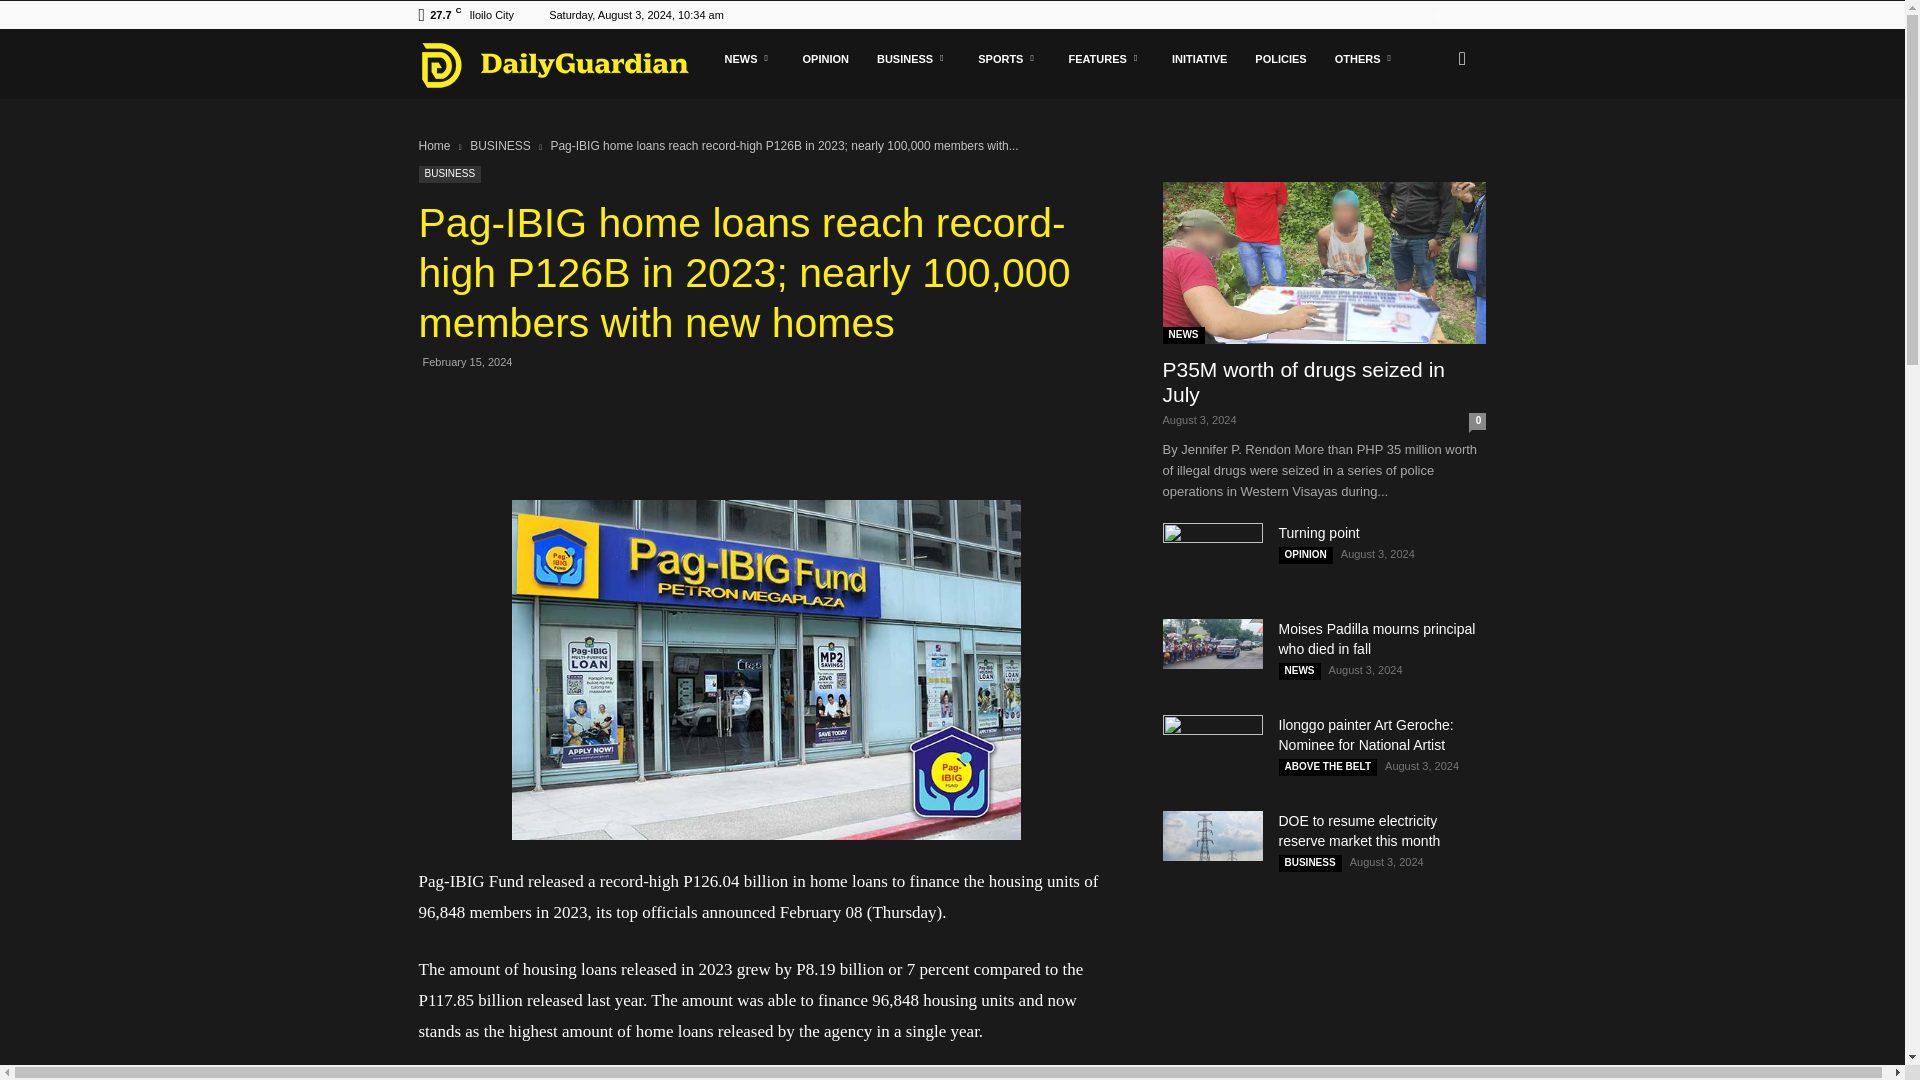 This screenshot has width=1920, height=1080. What do you see at coordinates (748, 58) in the screenshot?
I see `NEWS` at bounding box center [748, 58].